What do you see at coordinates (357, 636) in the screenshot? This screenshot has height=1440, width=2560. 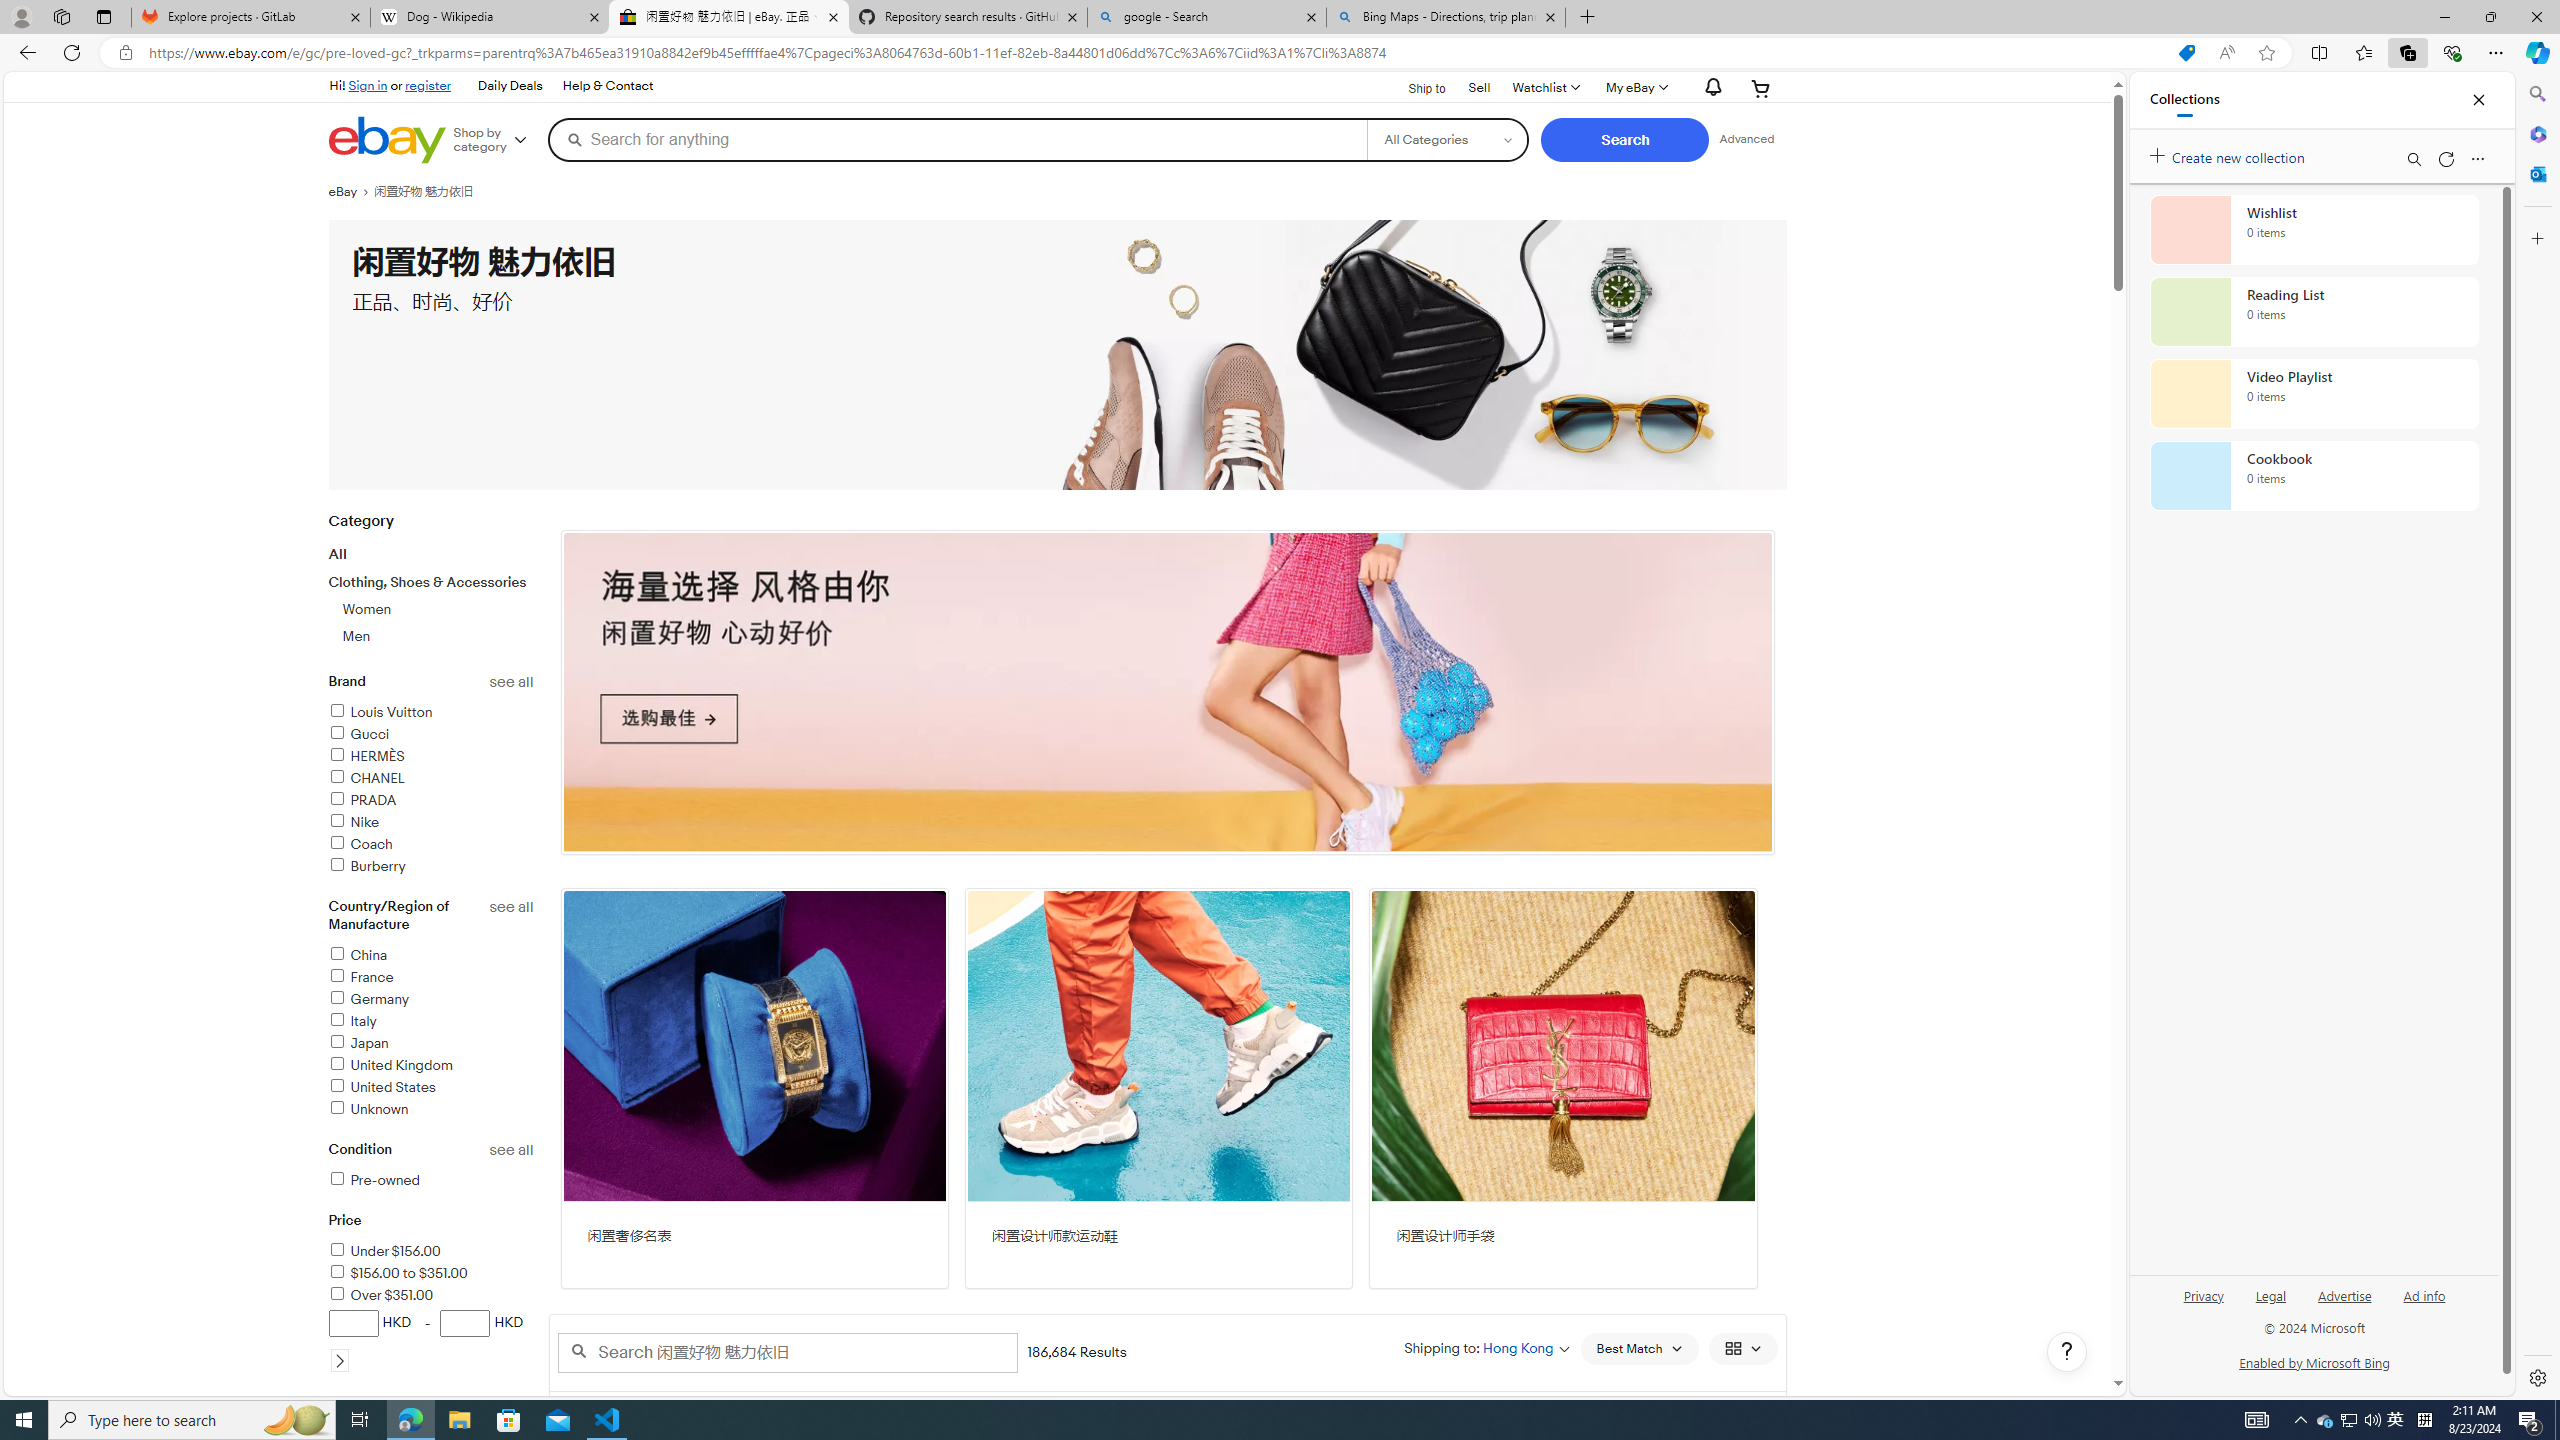 I see `Men` at bounding box center [357, 636].